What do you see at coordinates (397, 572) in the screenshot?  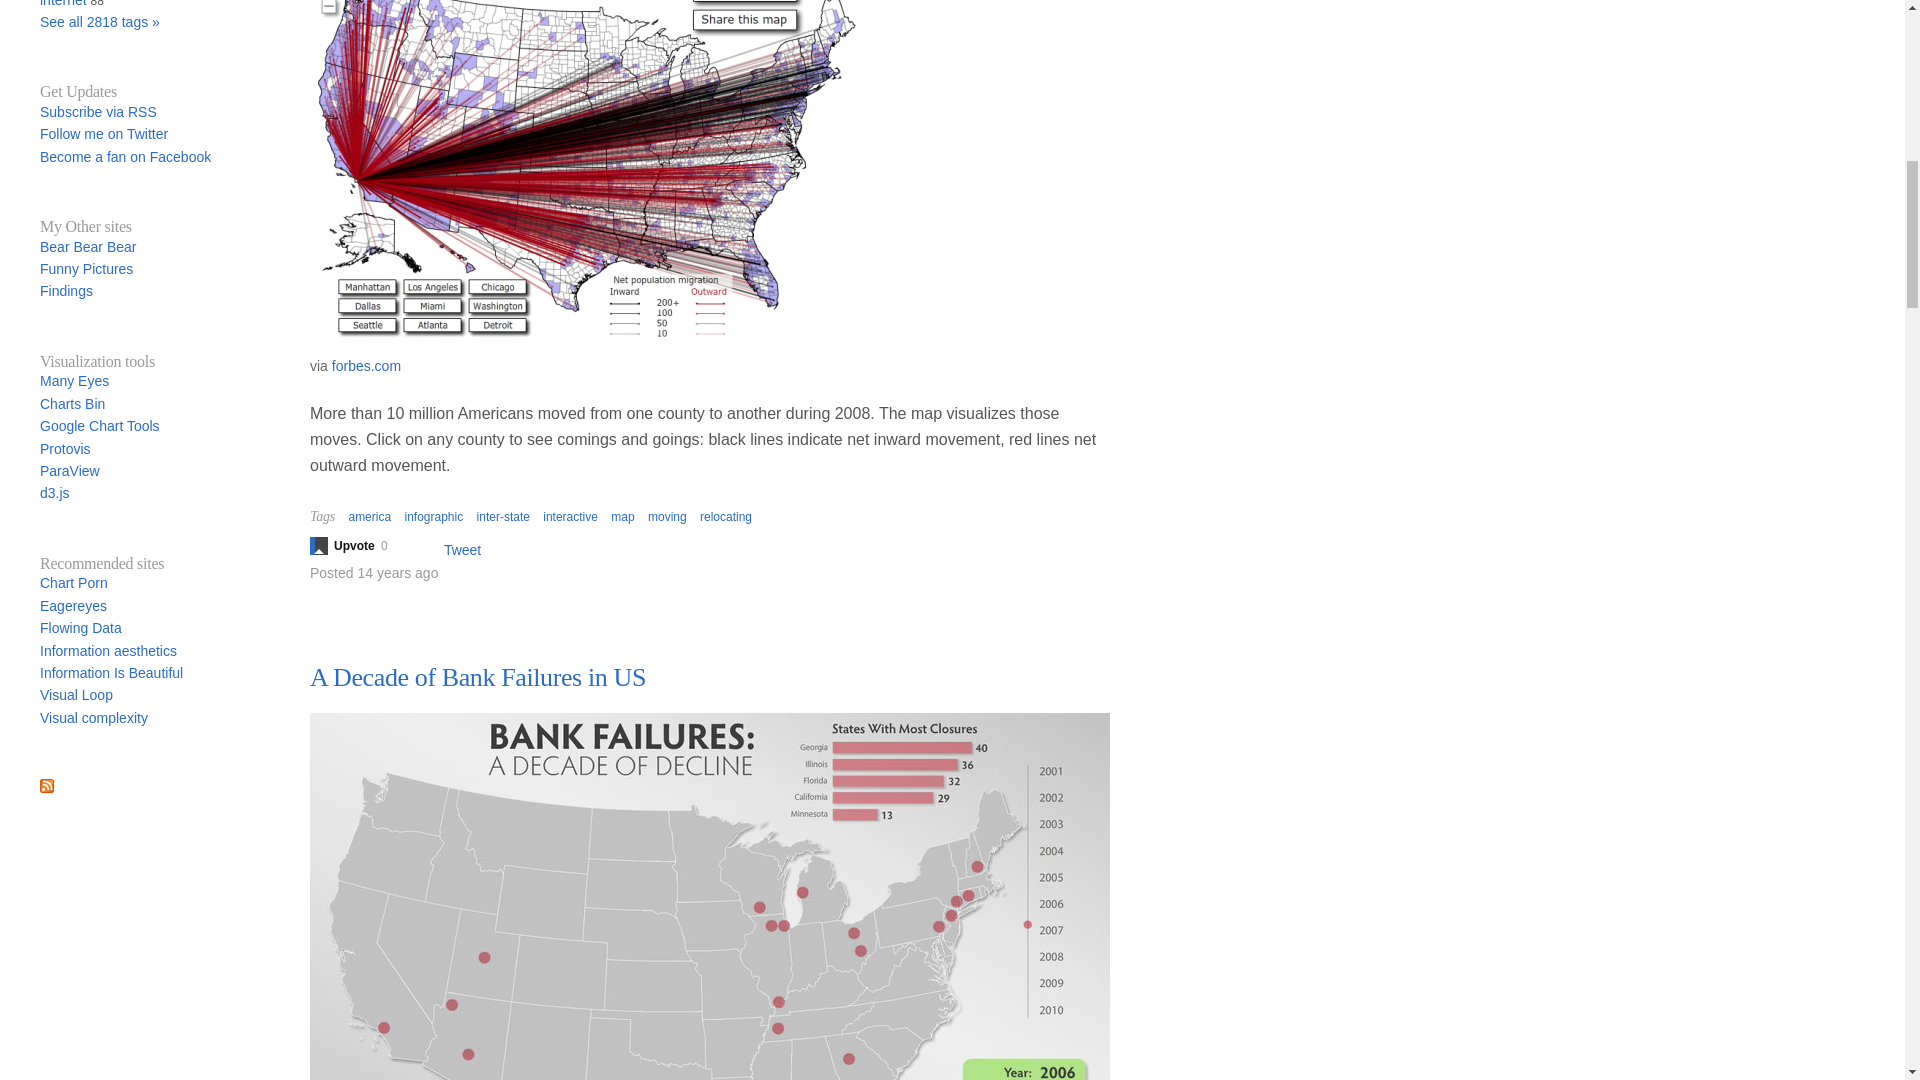 I see `14 years ago` at bounding box center [397, 572].